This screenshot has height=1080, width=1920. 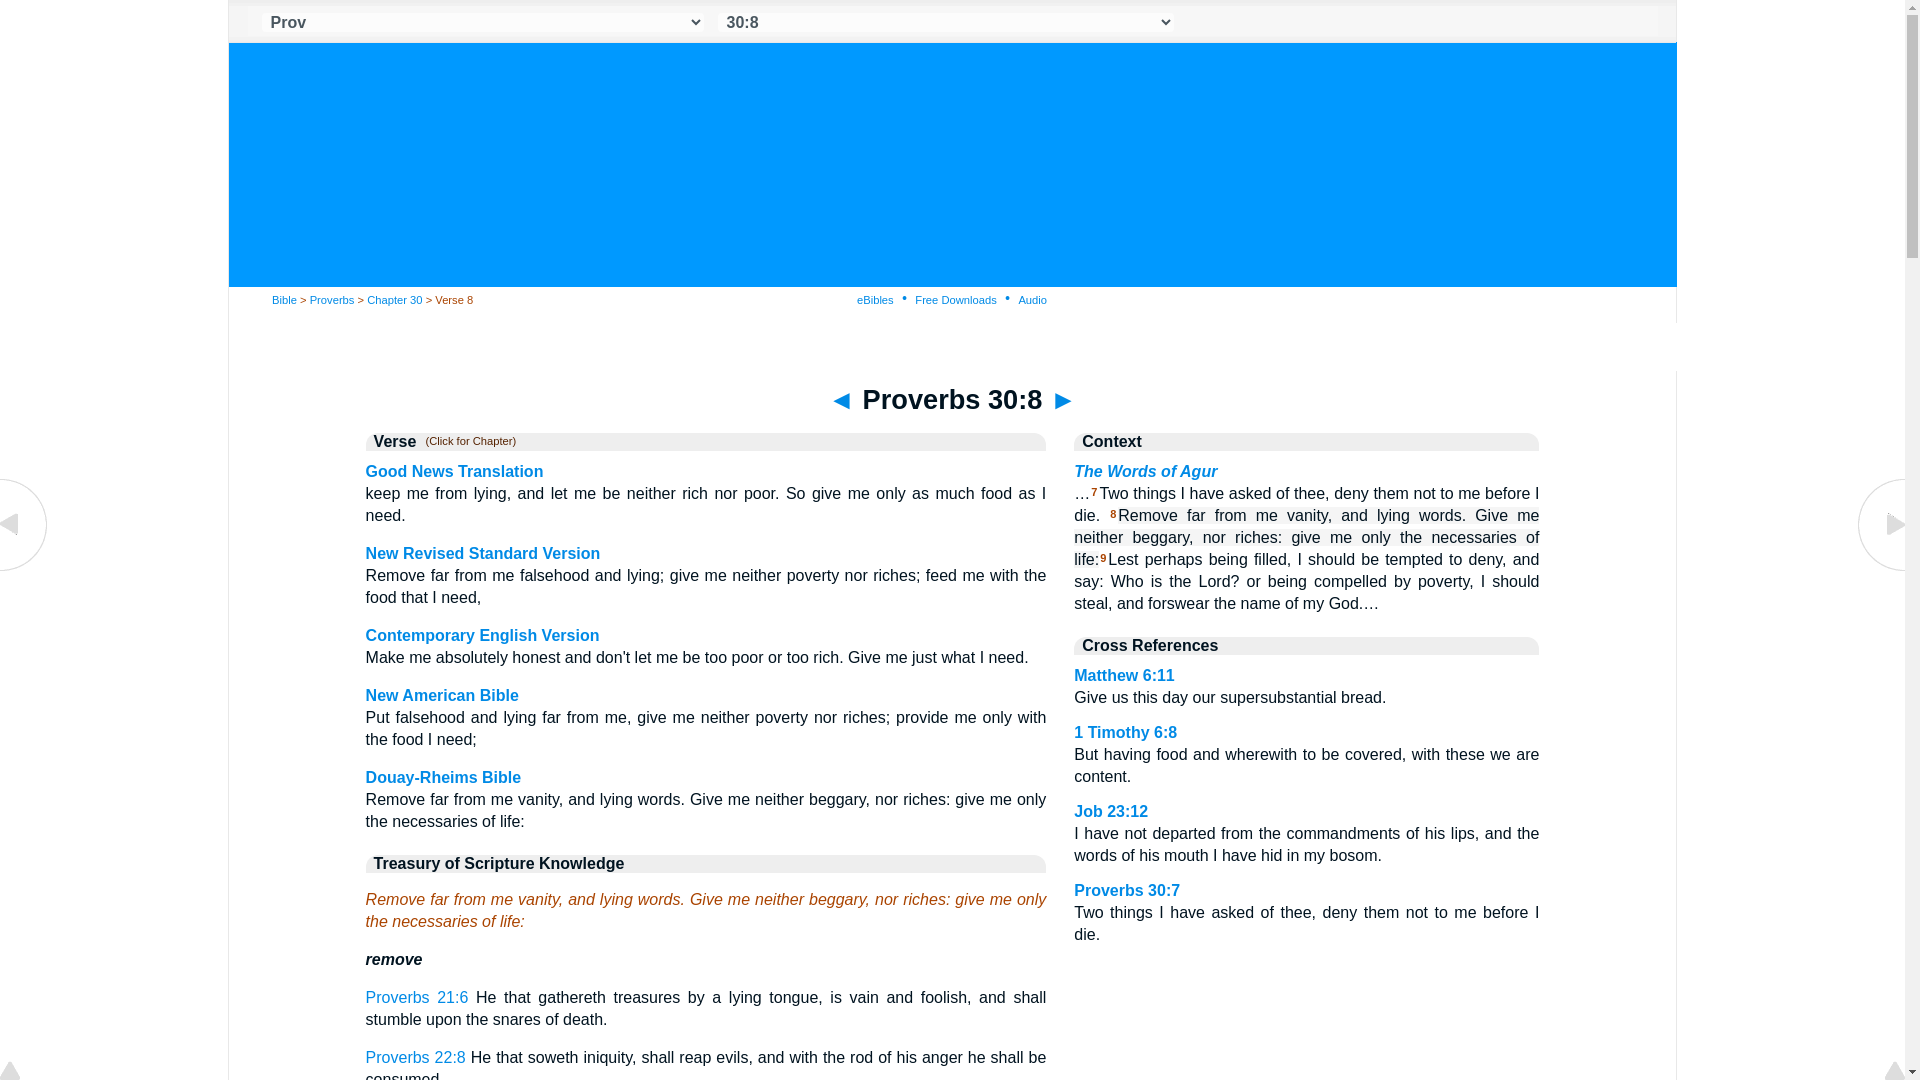 What do you see at coordinates (454, 471) in the screenshot?
I see `Good News Translation` at bounding box center [454, 471].